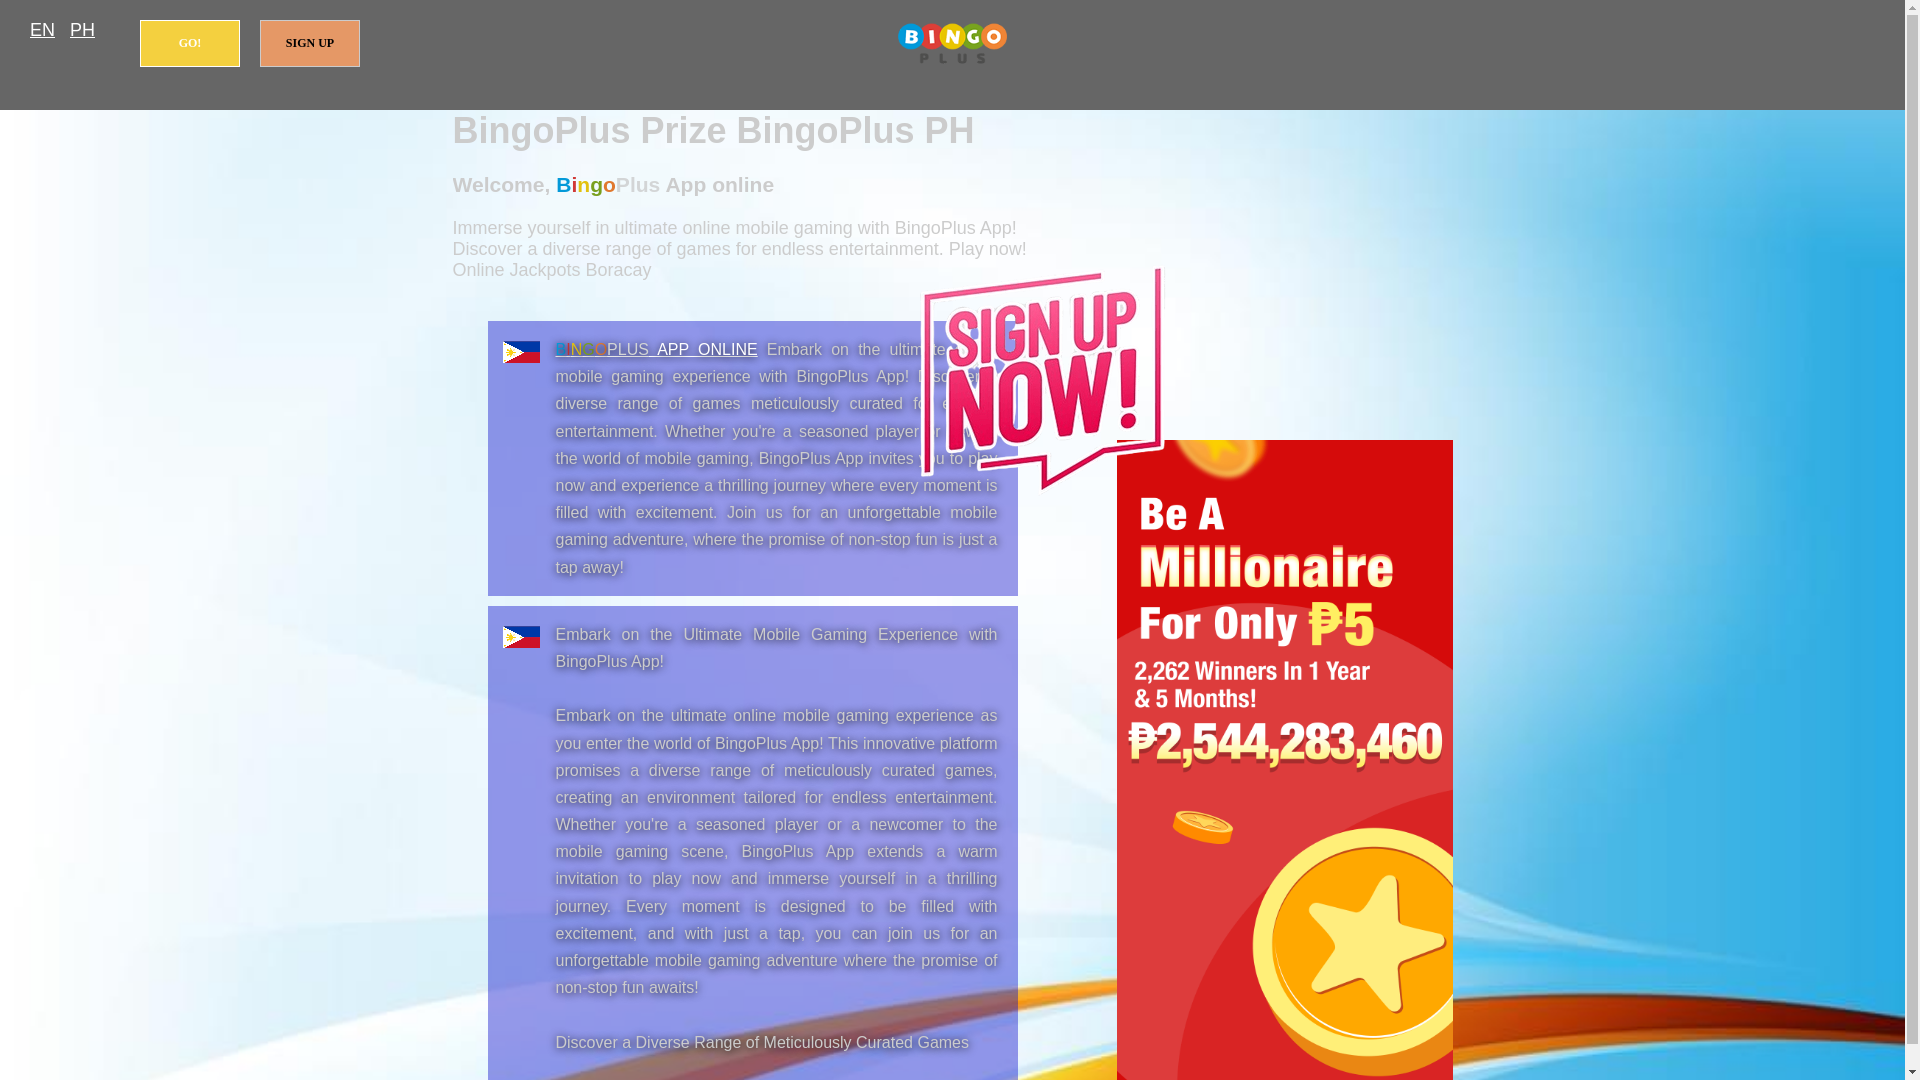 This screenshot has height=1080, width=1920. What do you see at coordinates (82, 30) in the screenshot?
I see `Pilipinas - Filipino` at bounding box center [82, 30].